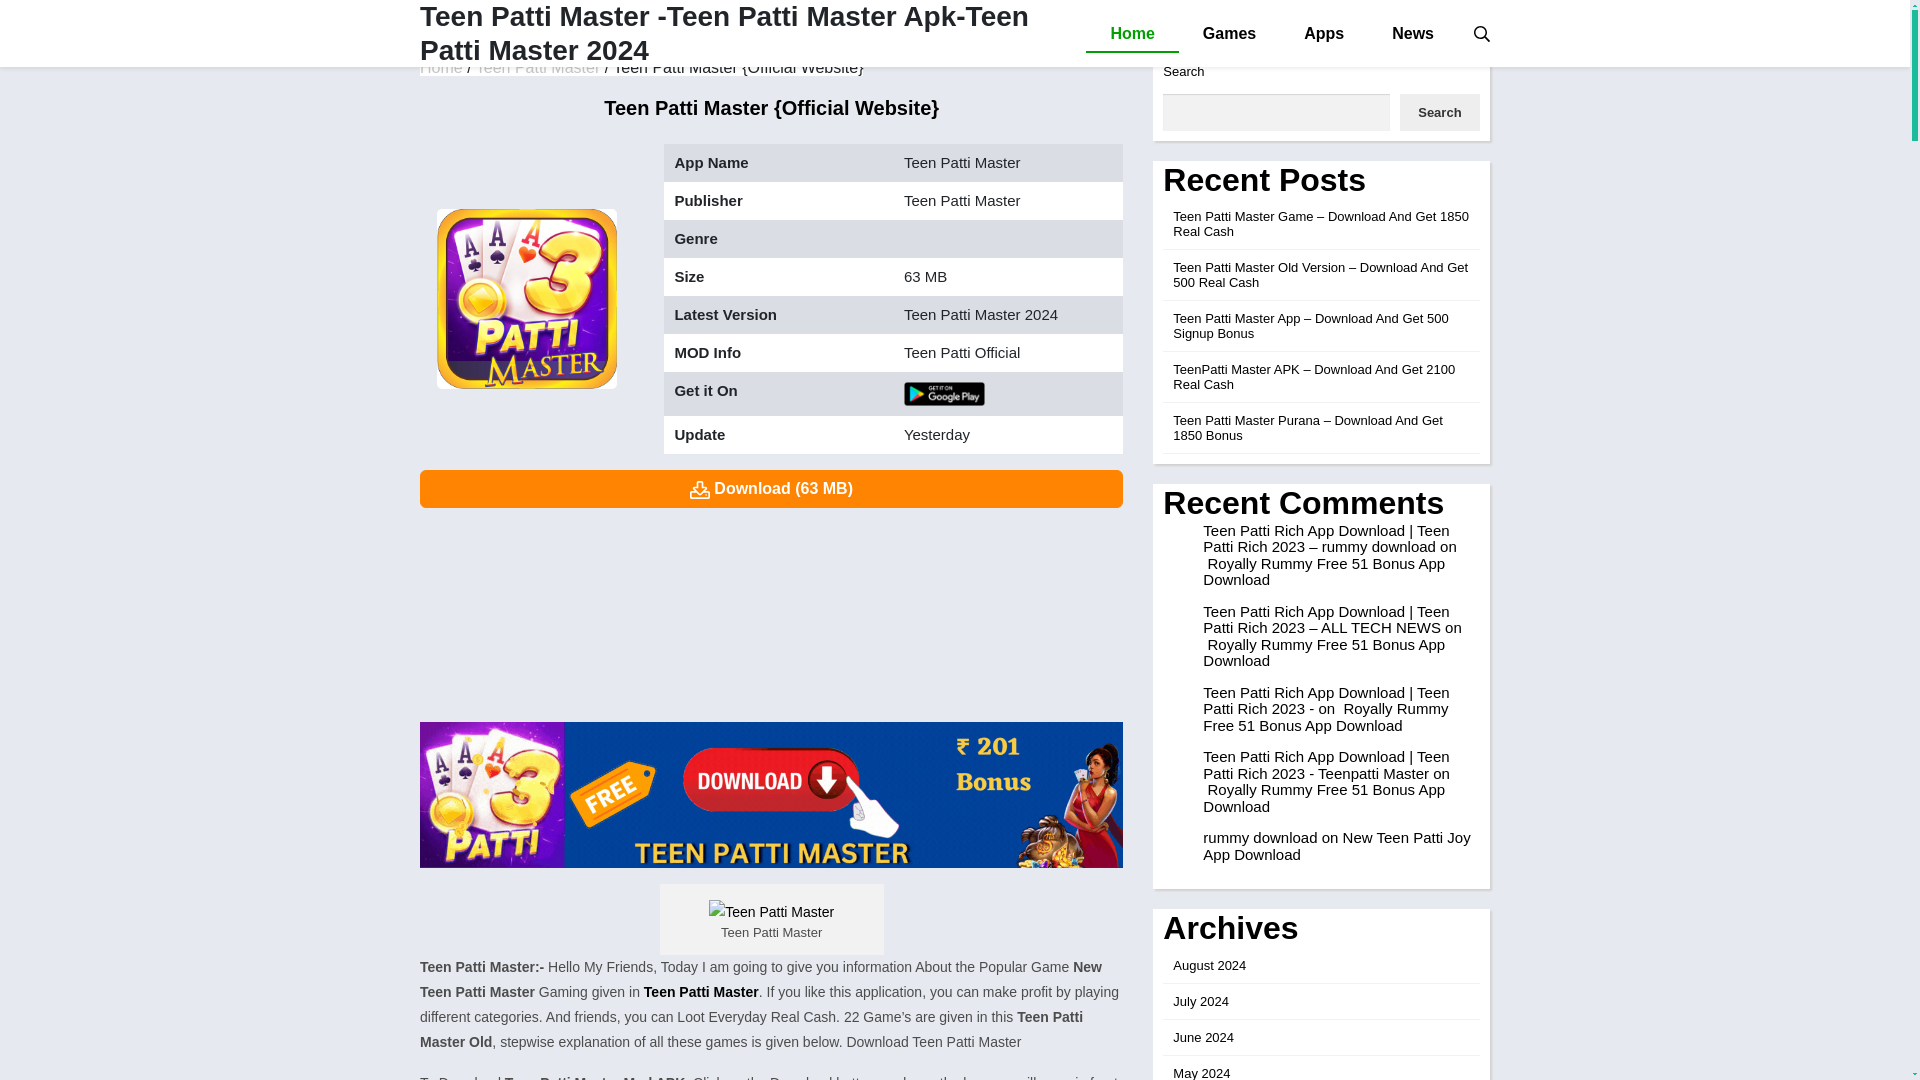 The width and height of the screenshot is (1920, 1080). I want to click on Apps, so click(1324, 34).